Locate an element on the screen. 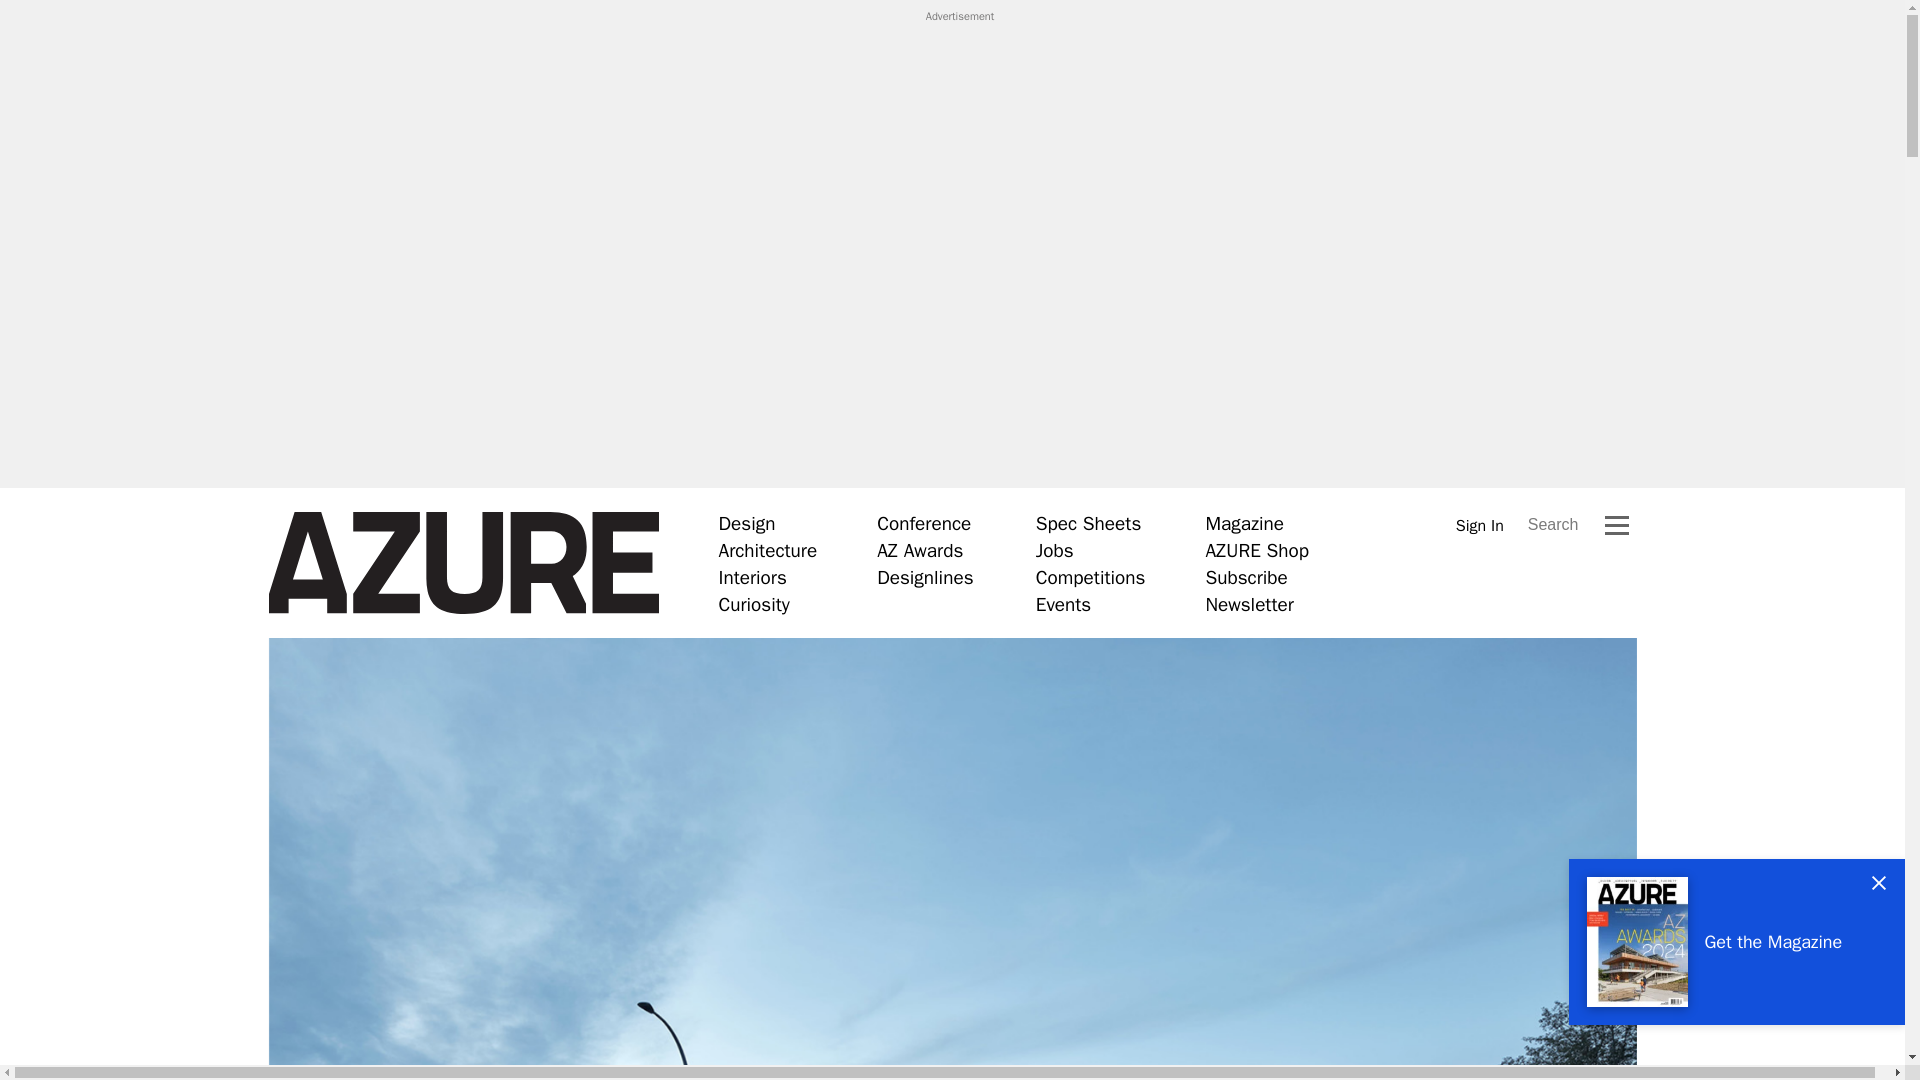 Image resolution: width=1920 pixels, height=1080 pixels. Conference is located at coordinates (924, 523).